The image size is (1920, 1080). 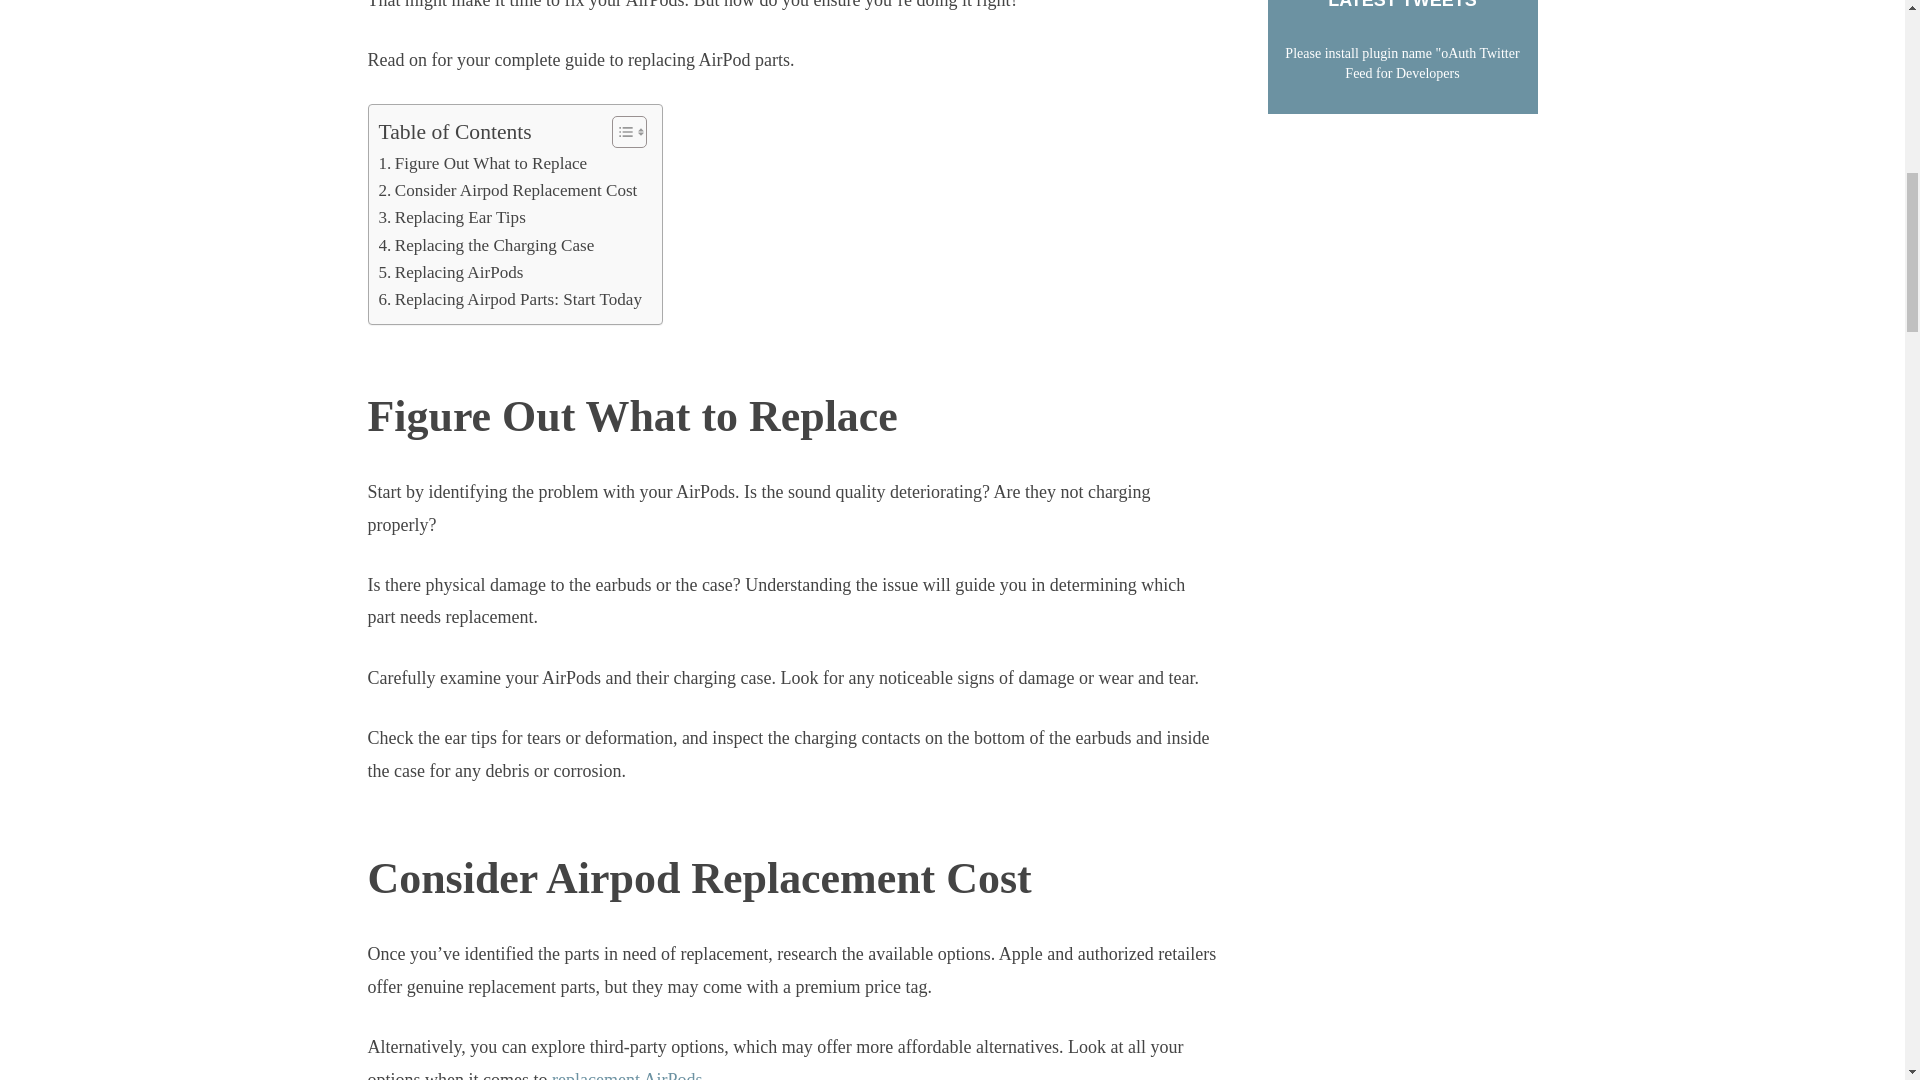 What do you see at coordinates (508, 190) in the screenshot?
I see `Consider Airpod Replacement Cost` at bounding box center [508, 190].